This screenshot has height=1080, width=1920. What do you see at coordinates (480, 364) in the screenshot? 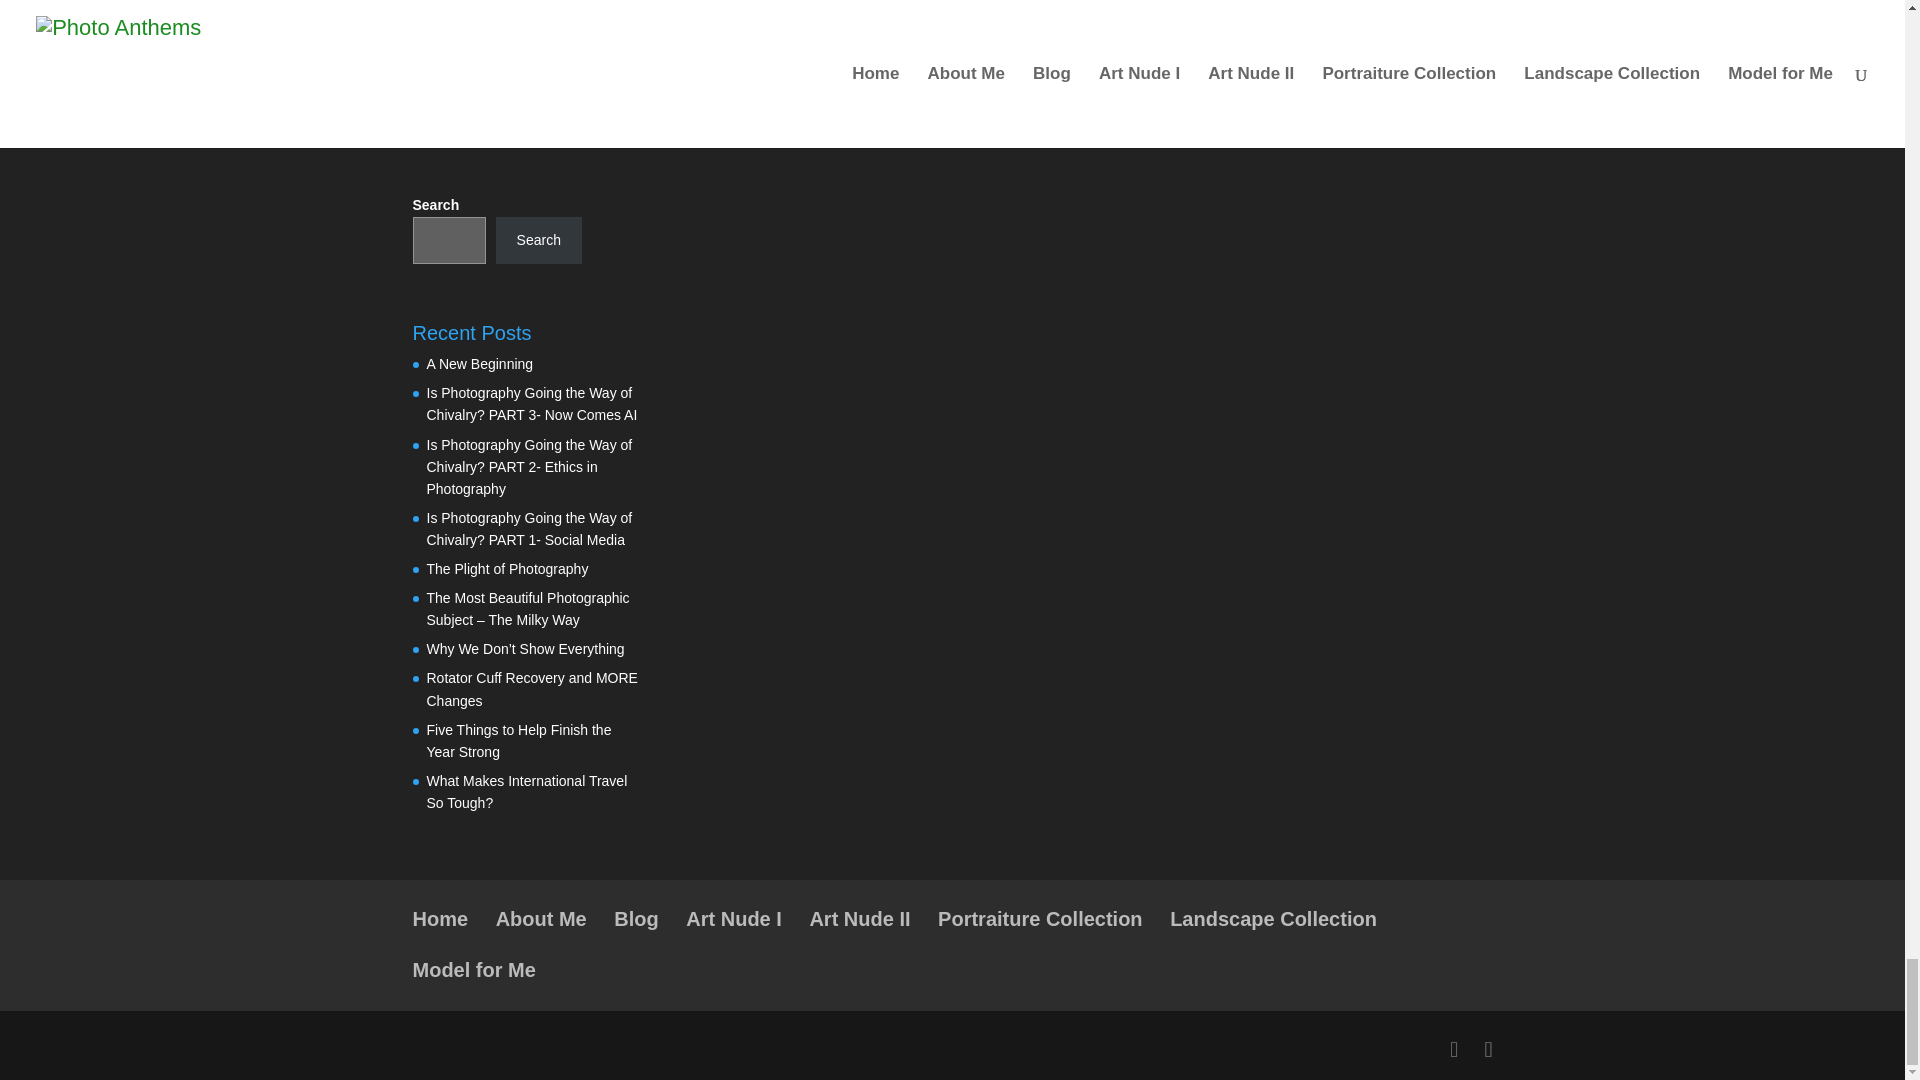
I see `A New Beginning` at bounding box center [480, 364].